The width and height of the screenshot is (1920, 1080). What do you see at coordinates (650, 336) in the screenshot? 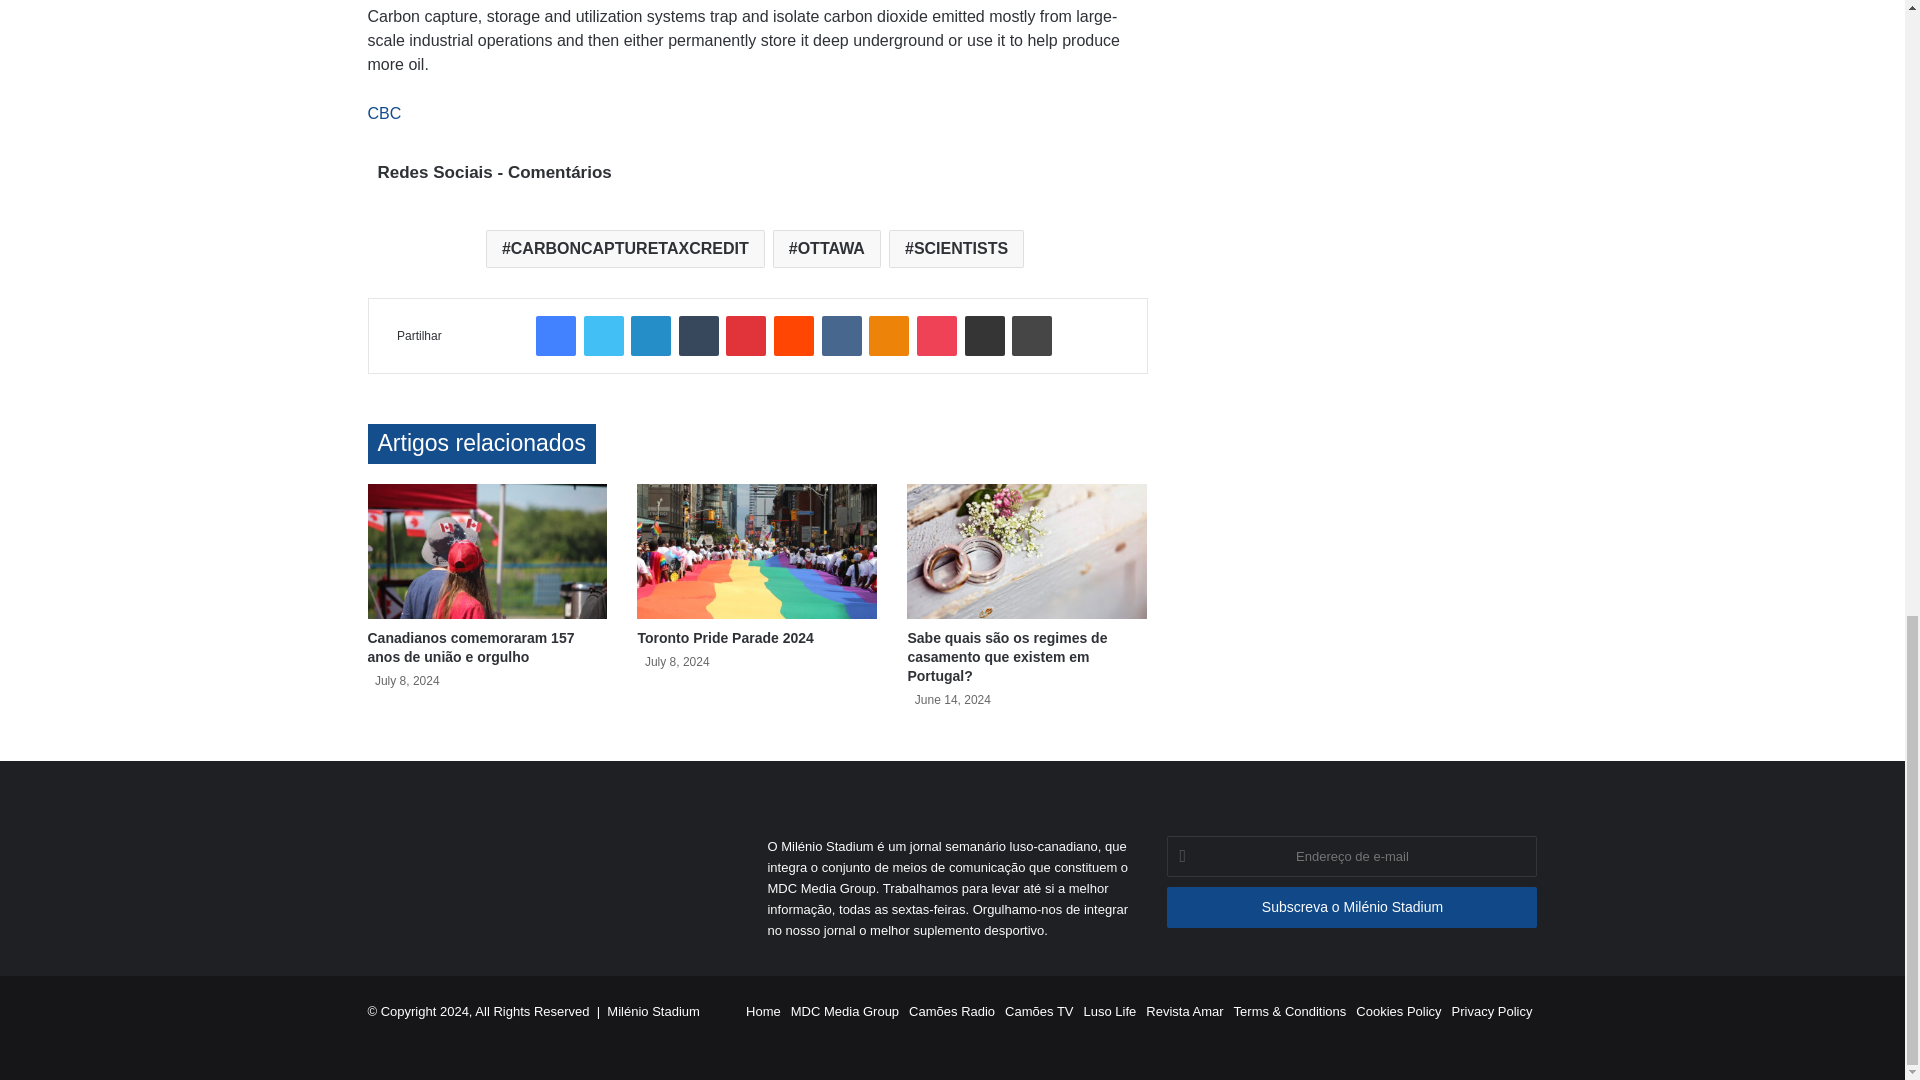
I see `LinkedIn` at bounding box center [650, 336].